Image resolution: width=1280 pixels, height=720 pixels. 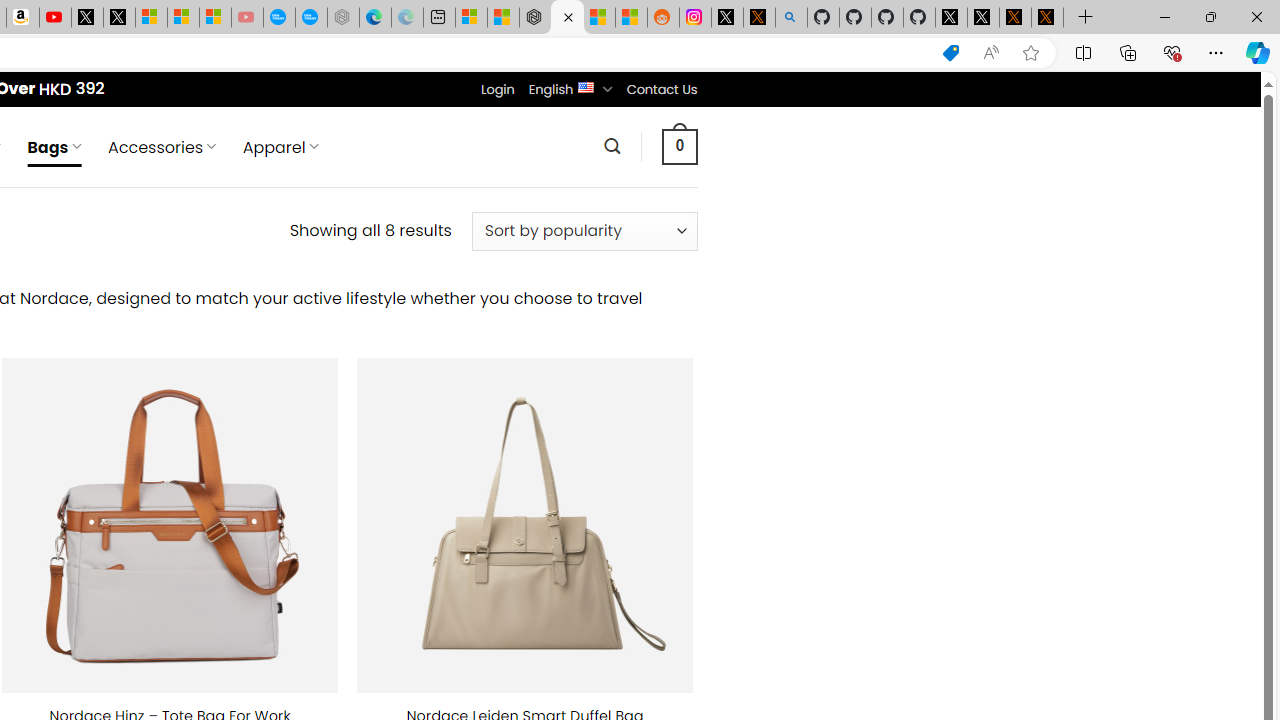 I want to click on Nordace - Duffels, so click(x=566, y=18).